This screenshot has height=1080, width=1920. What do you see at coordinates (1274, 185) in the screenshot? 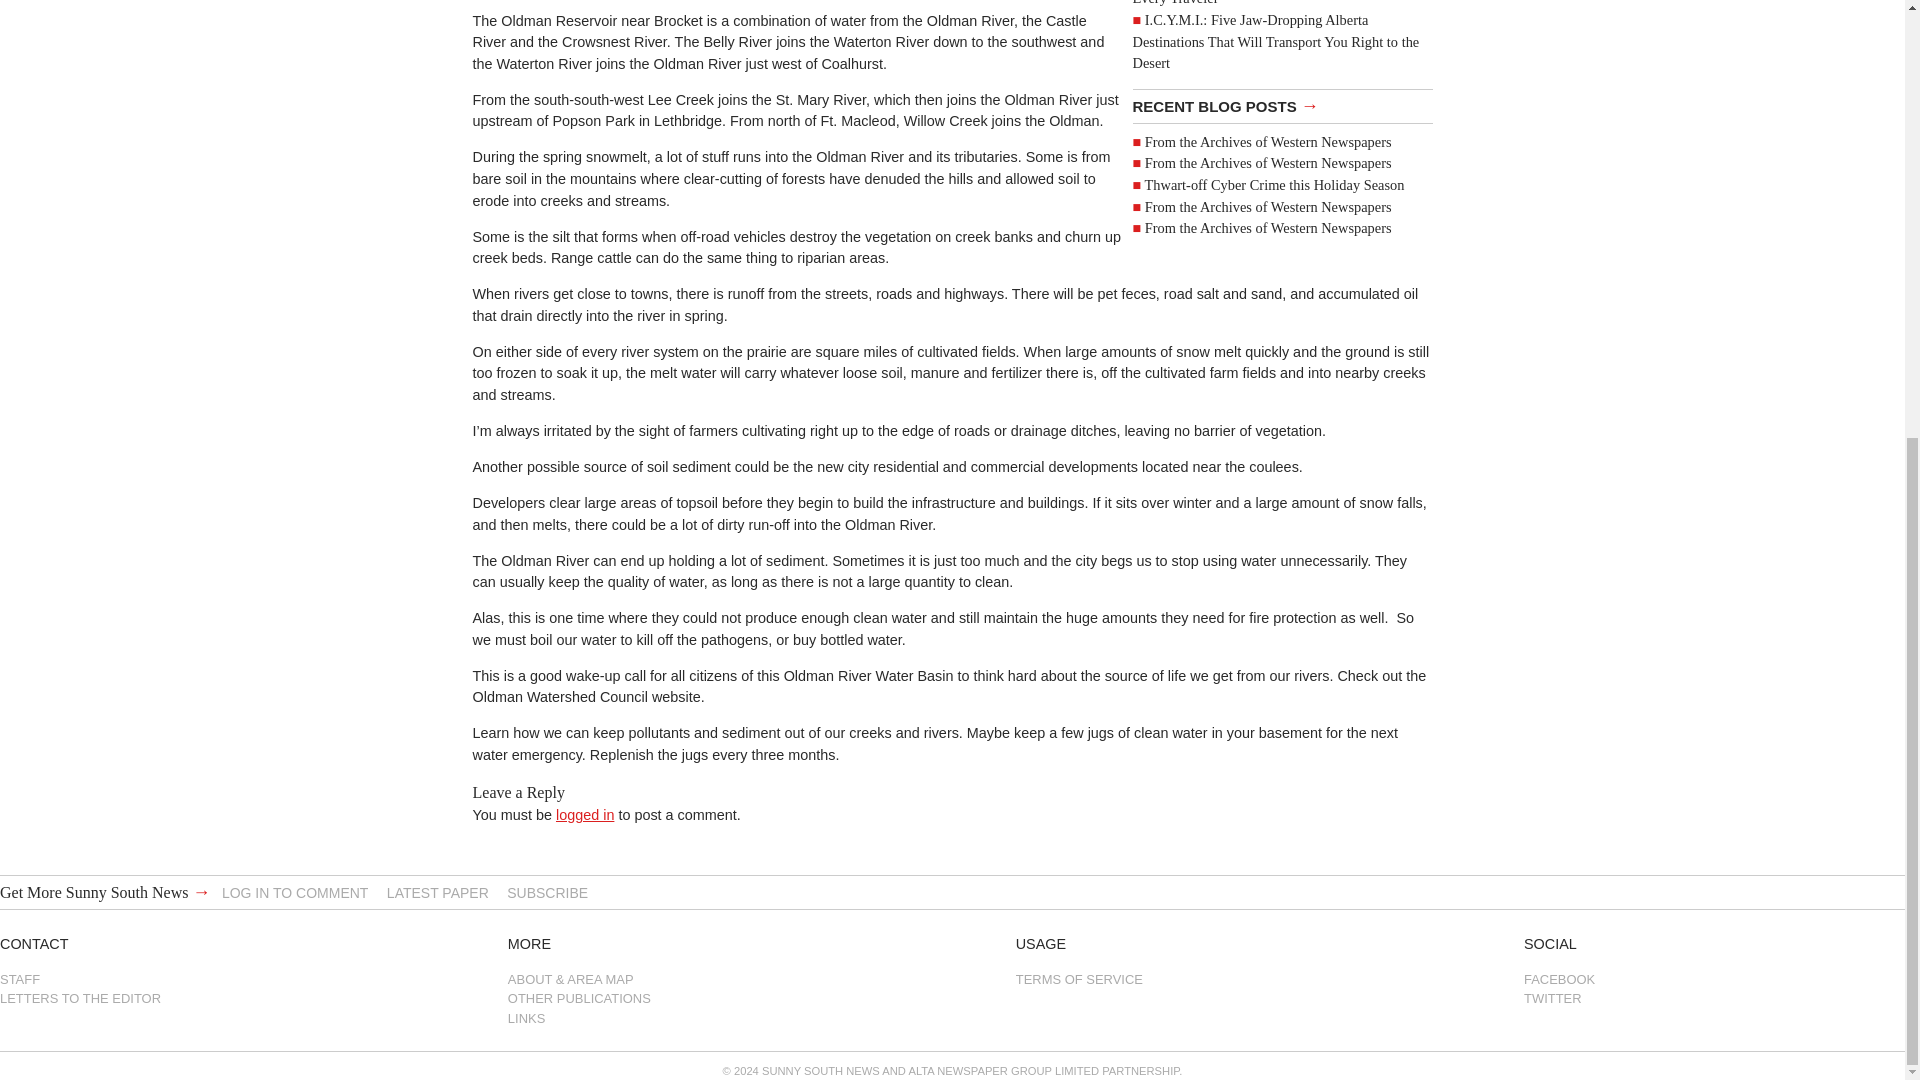
I see `Thwart-off Cyber Crime this Holiday Season` at bounding box center [1274, 185].